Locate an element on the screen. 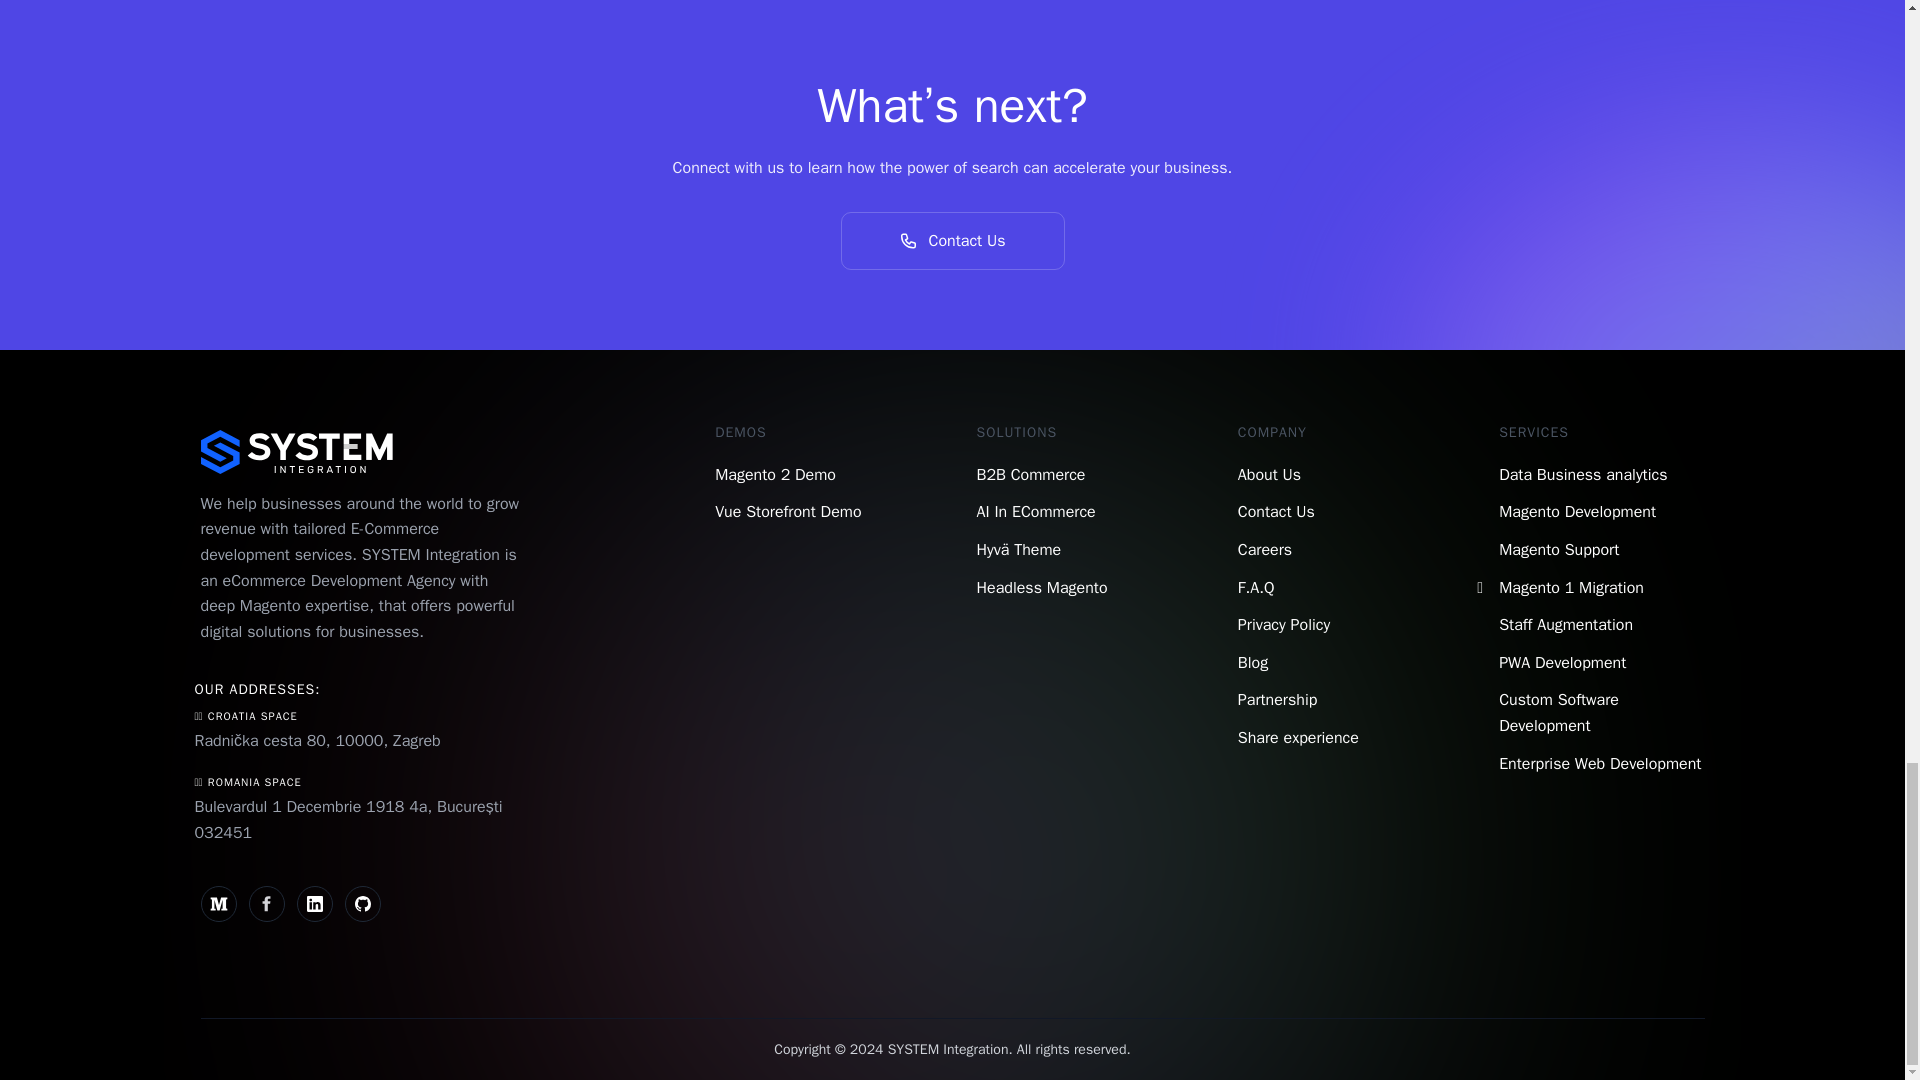 The height and width of the screenshot is (1080, 1920). Magento Development is located at coordinates (1577, 512).